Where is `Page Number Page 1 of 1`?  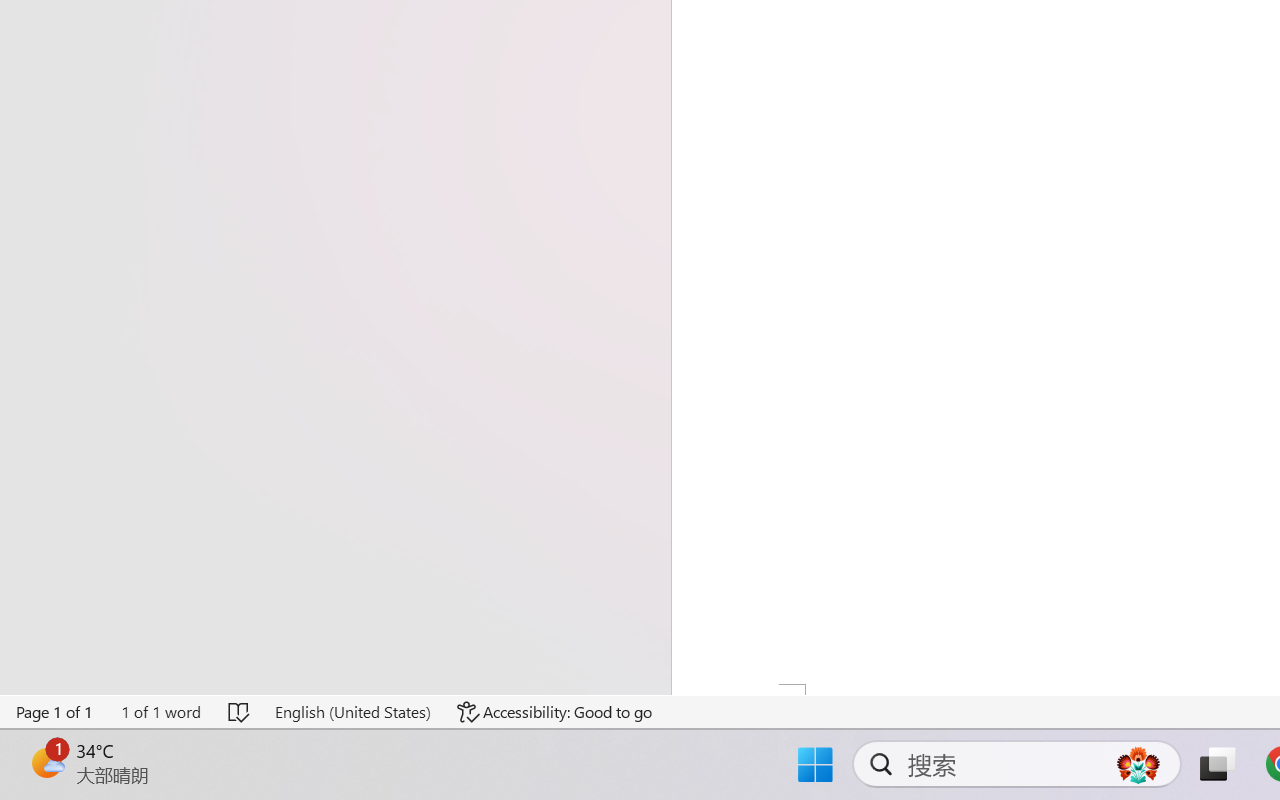
Page Number Page 1 of 1 is located at coordinates (55, 712).